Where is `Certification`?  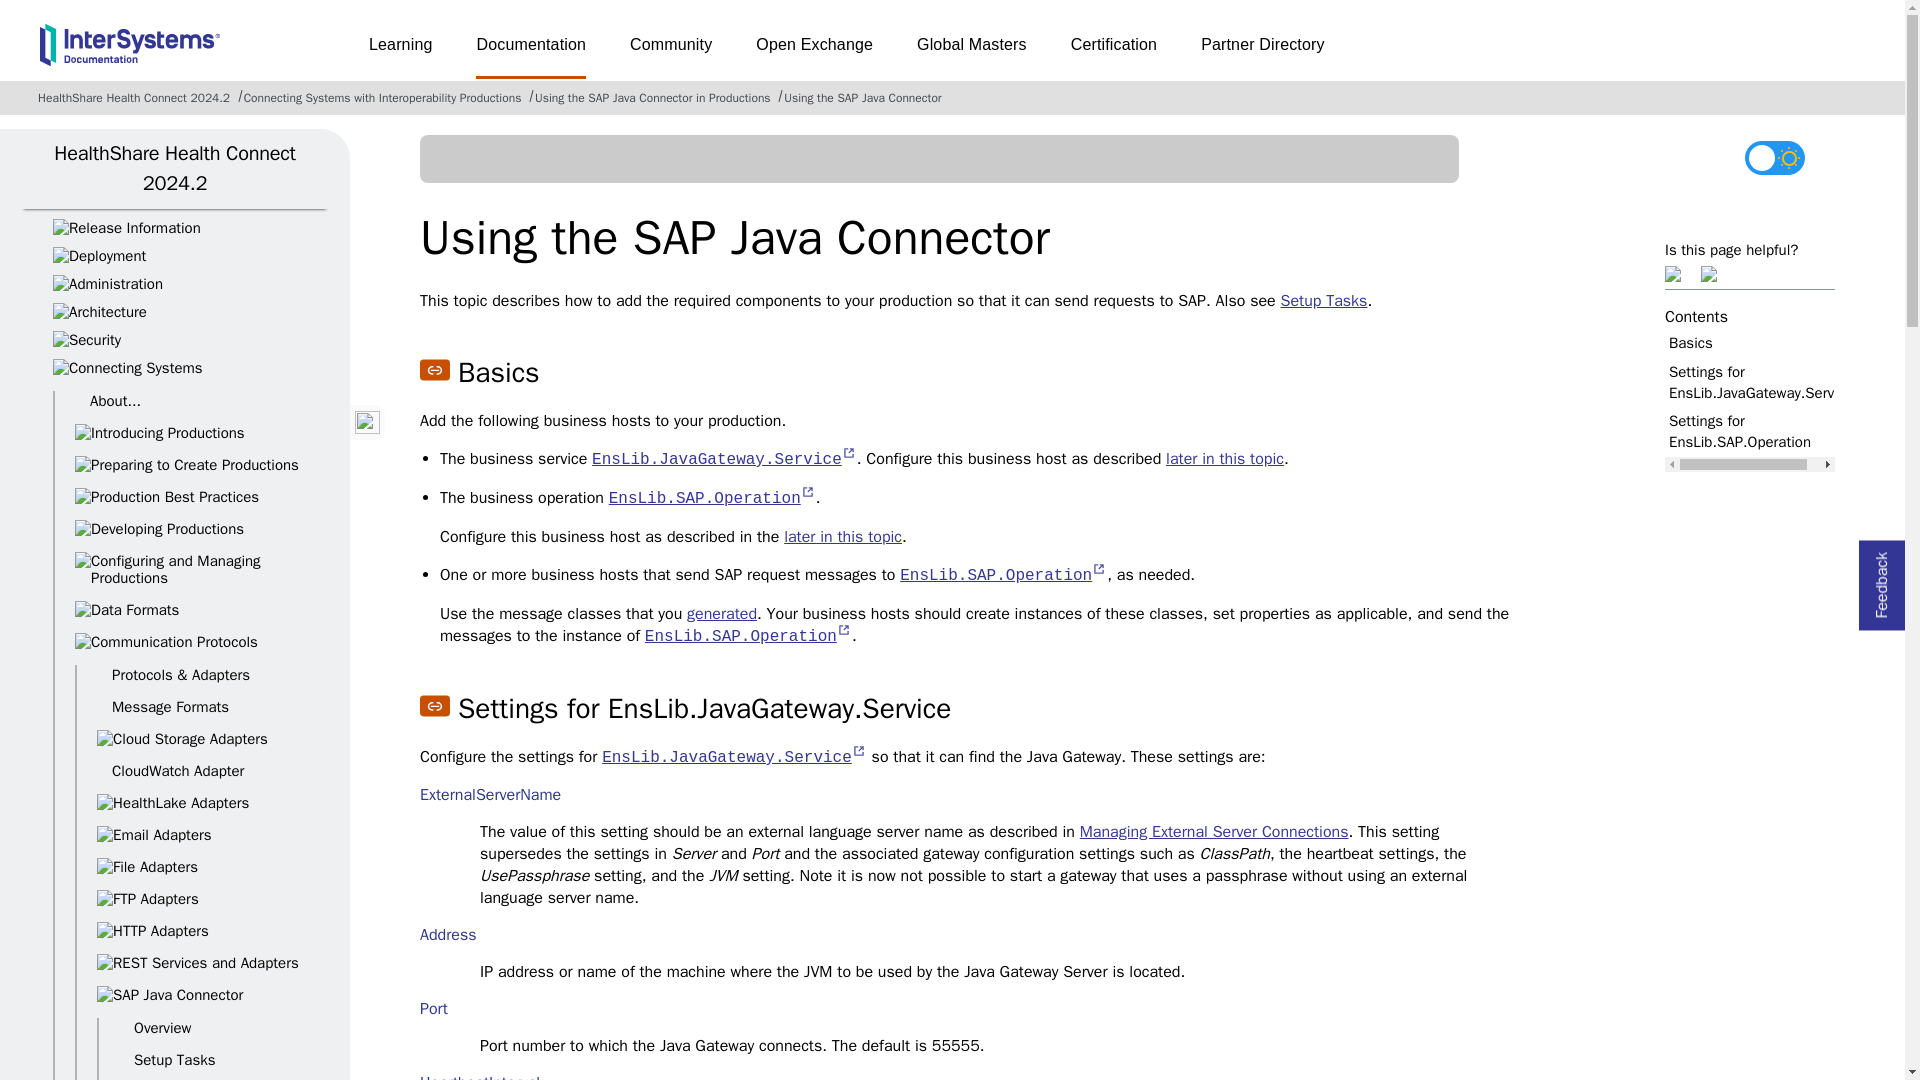 Certification is located at coordinates (1114, 52).